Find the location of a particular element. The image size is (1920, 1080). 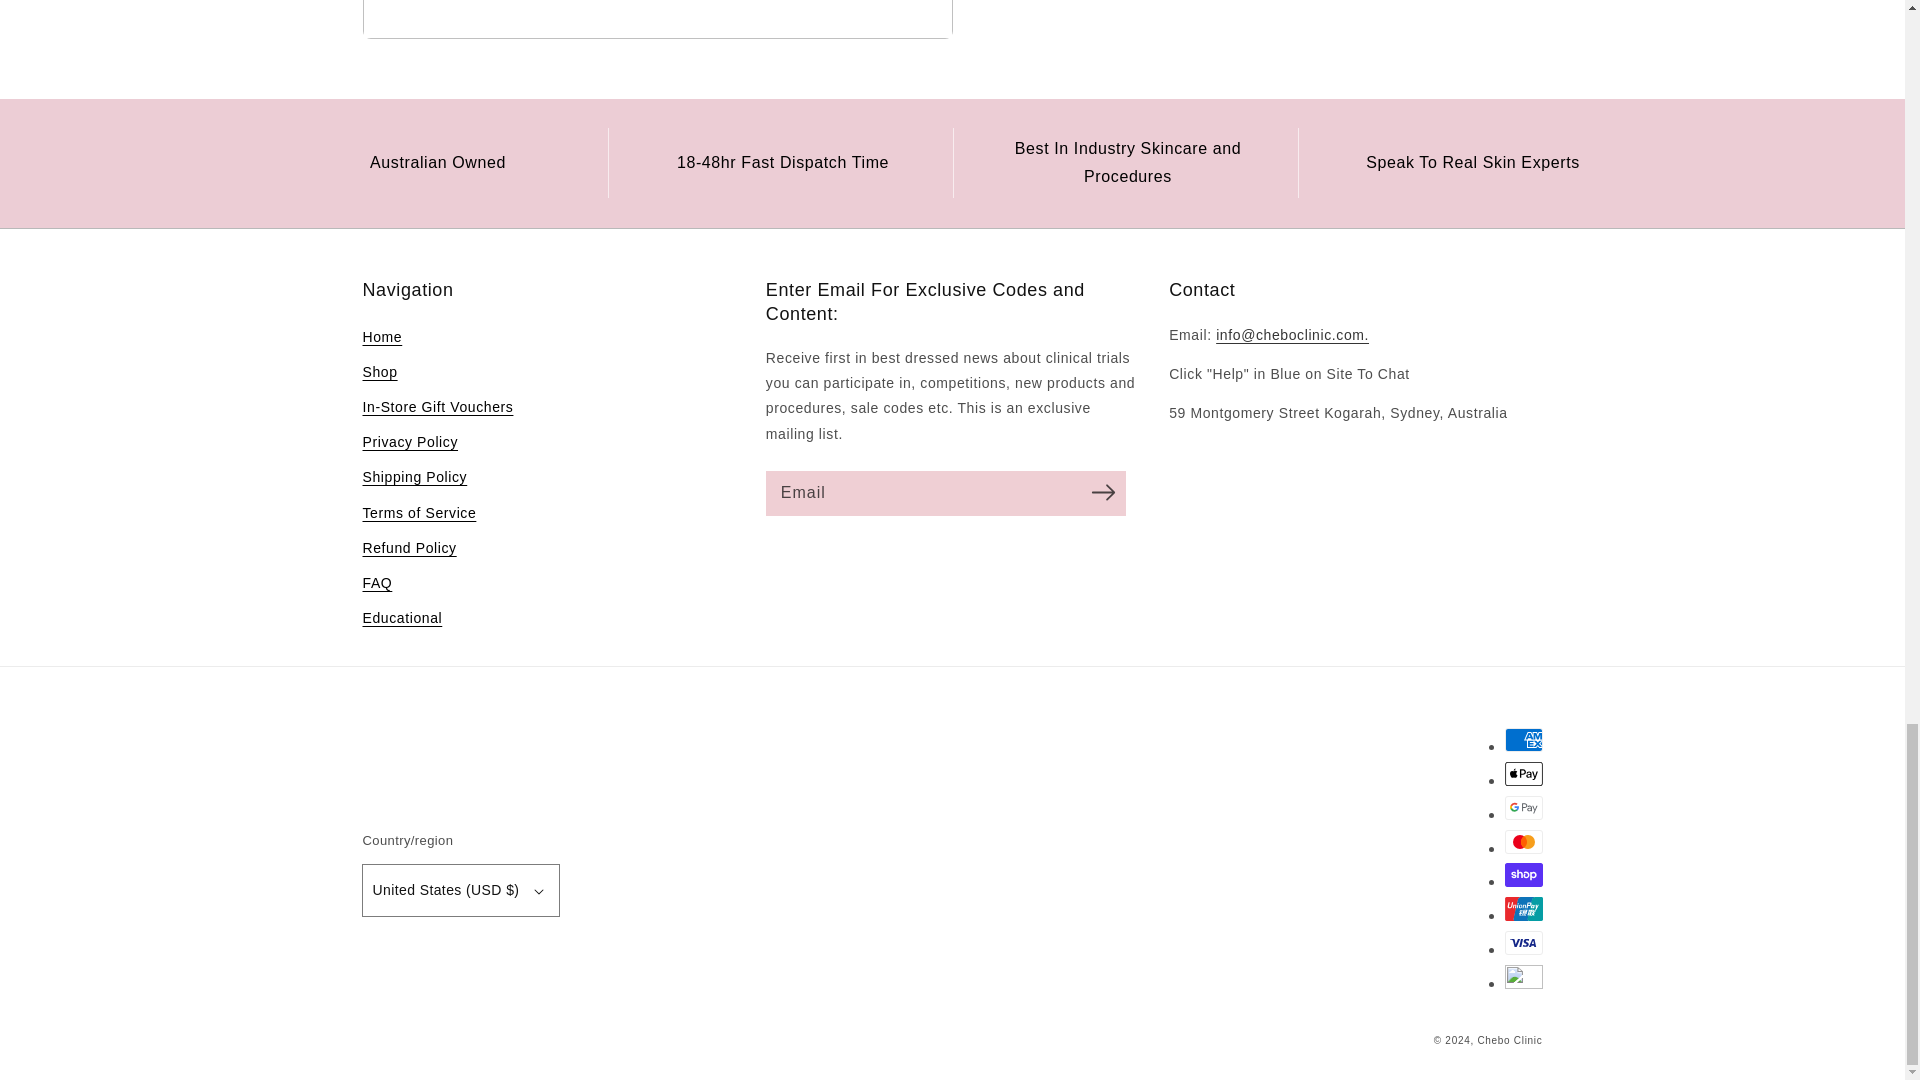

Google Pay is located at coordinates (1522, 807).